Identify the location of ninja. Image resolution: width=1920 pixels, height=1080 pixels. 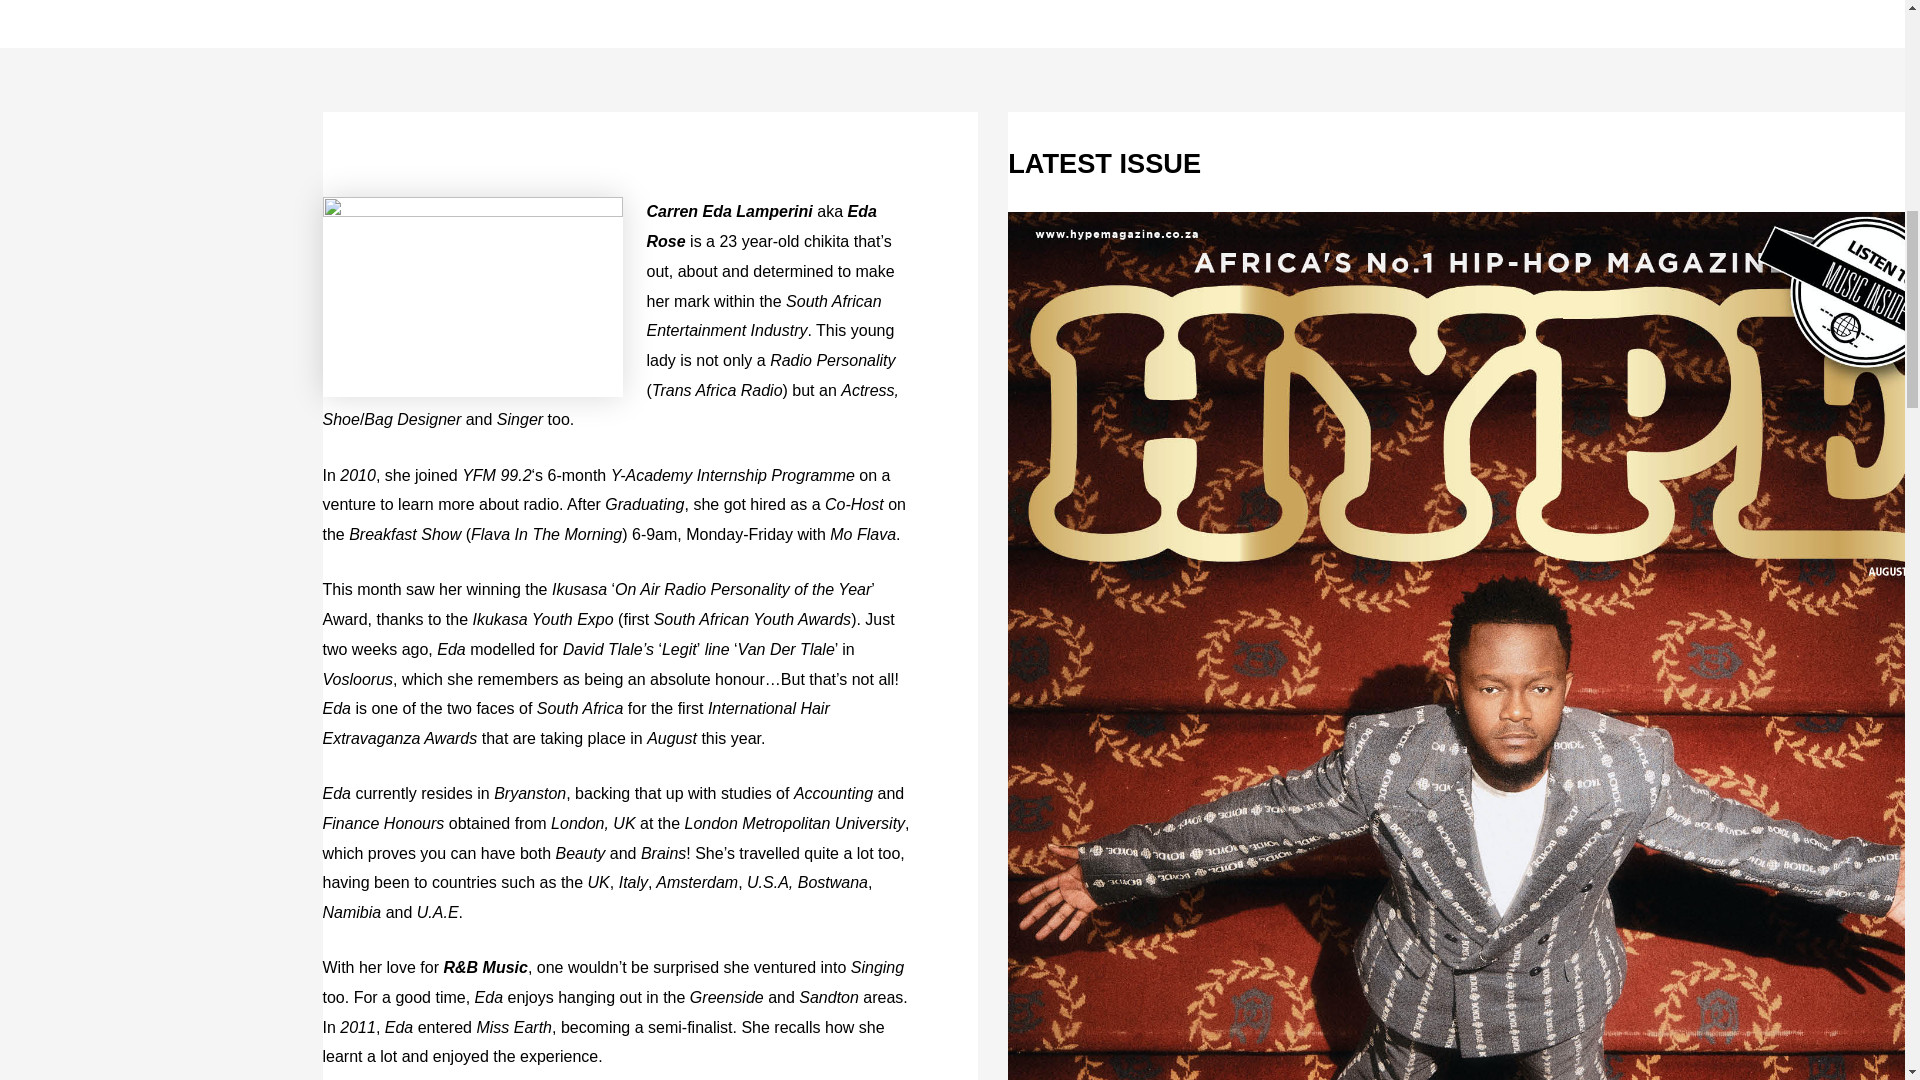
(486, 3).